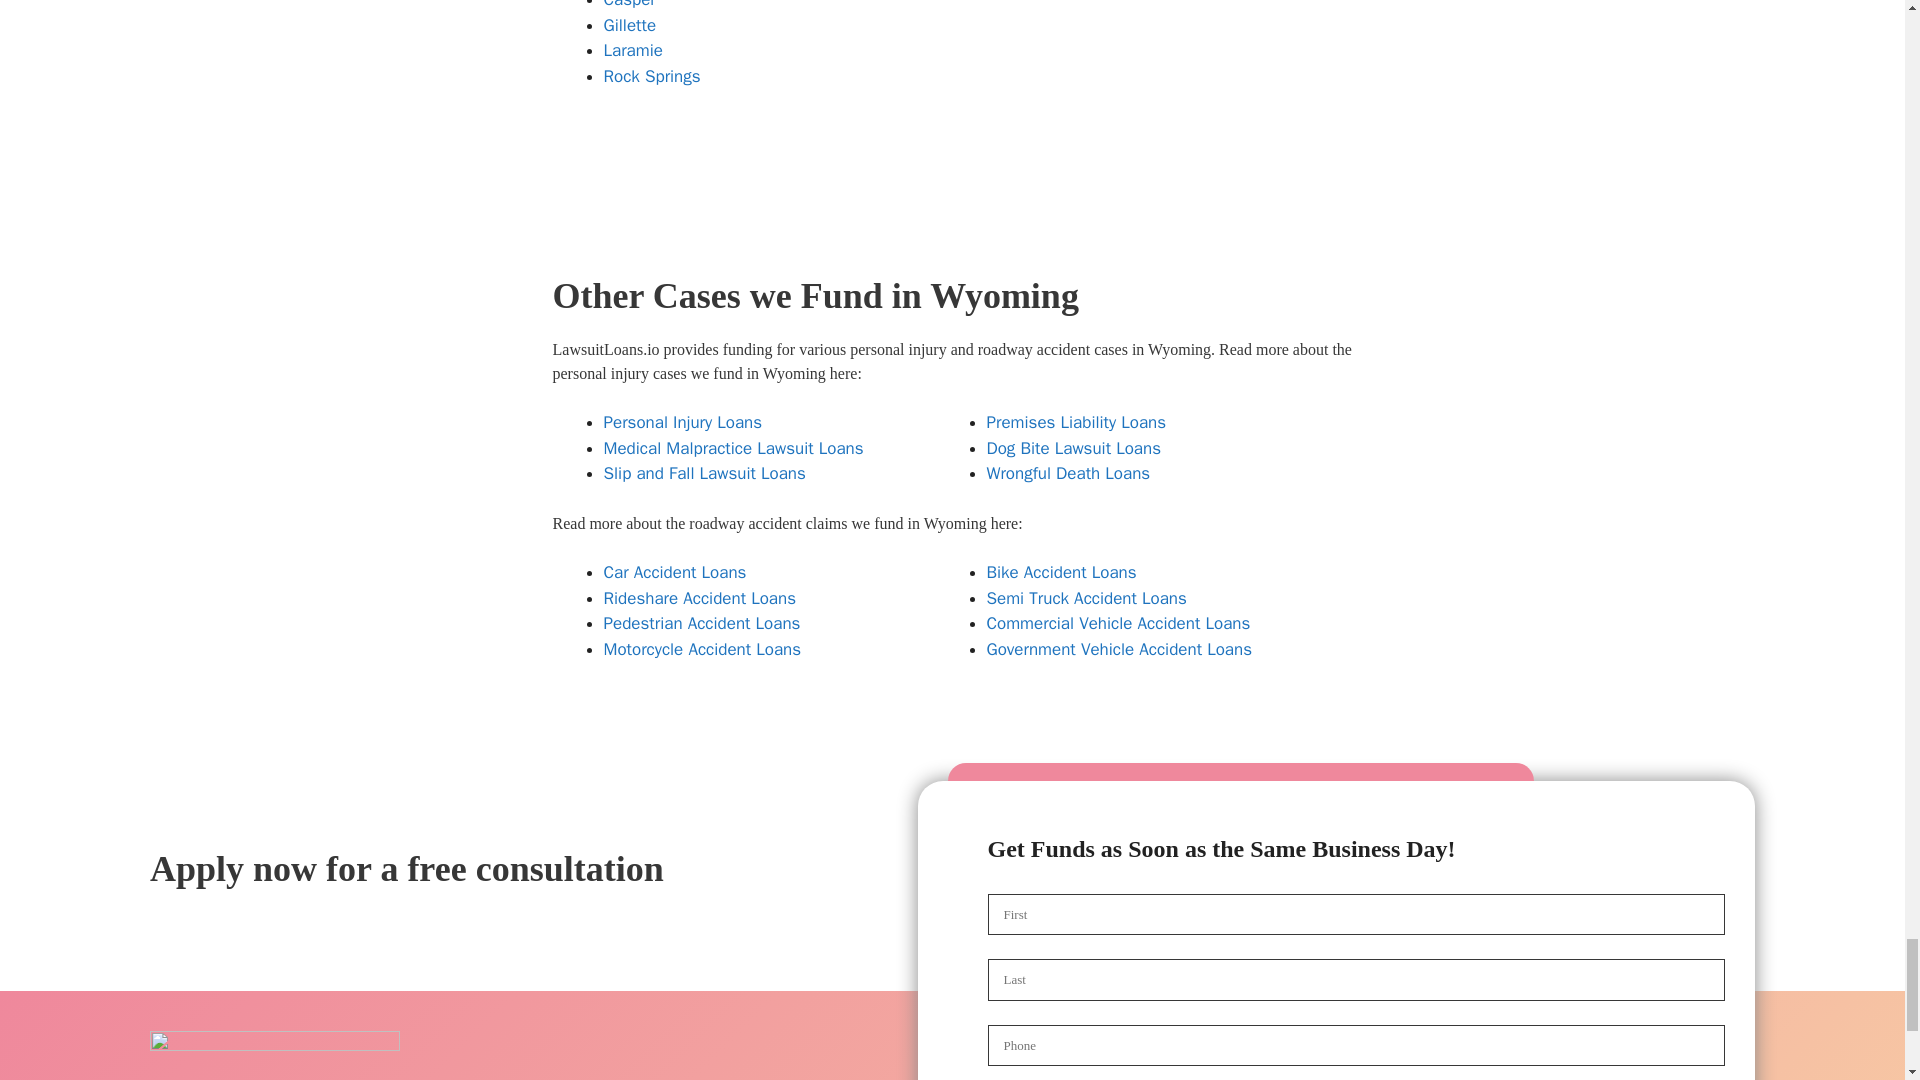 This screenshot has height=1080, width=1920. Describe the element at coordinates (683, 422) in the screenshot. I see `Personal Injury Loans` at that location.